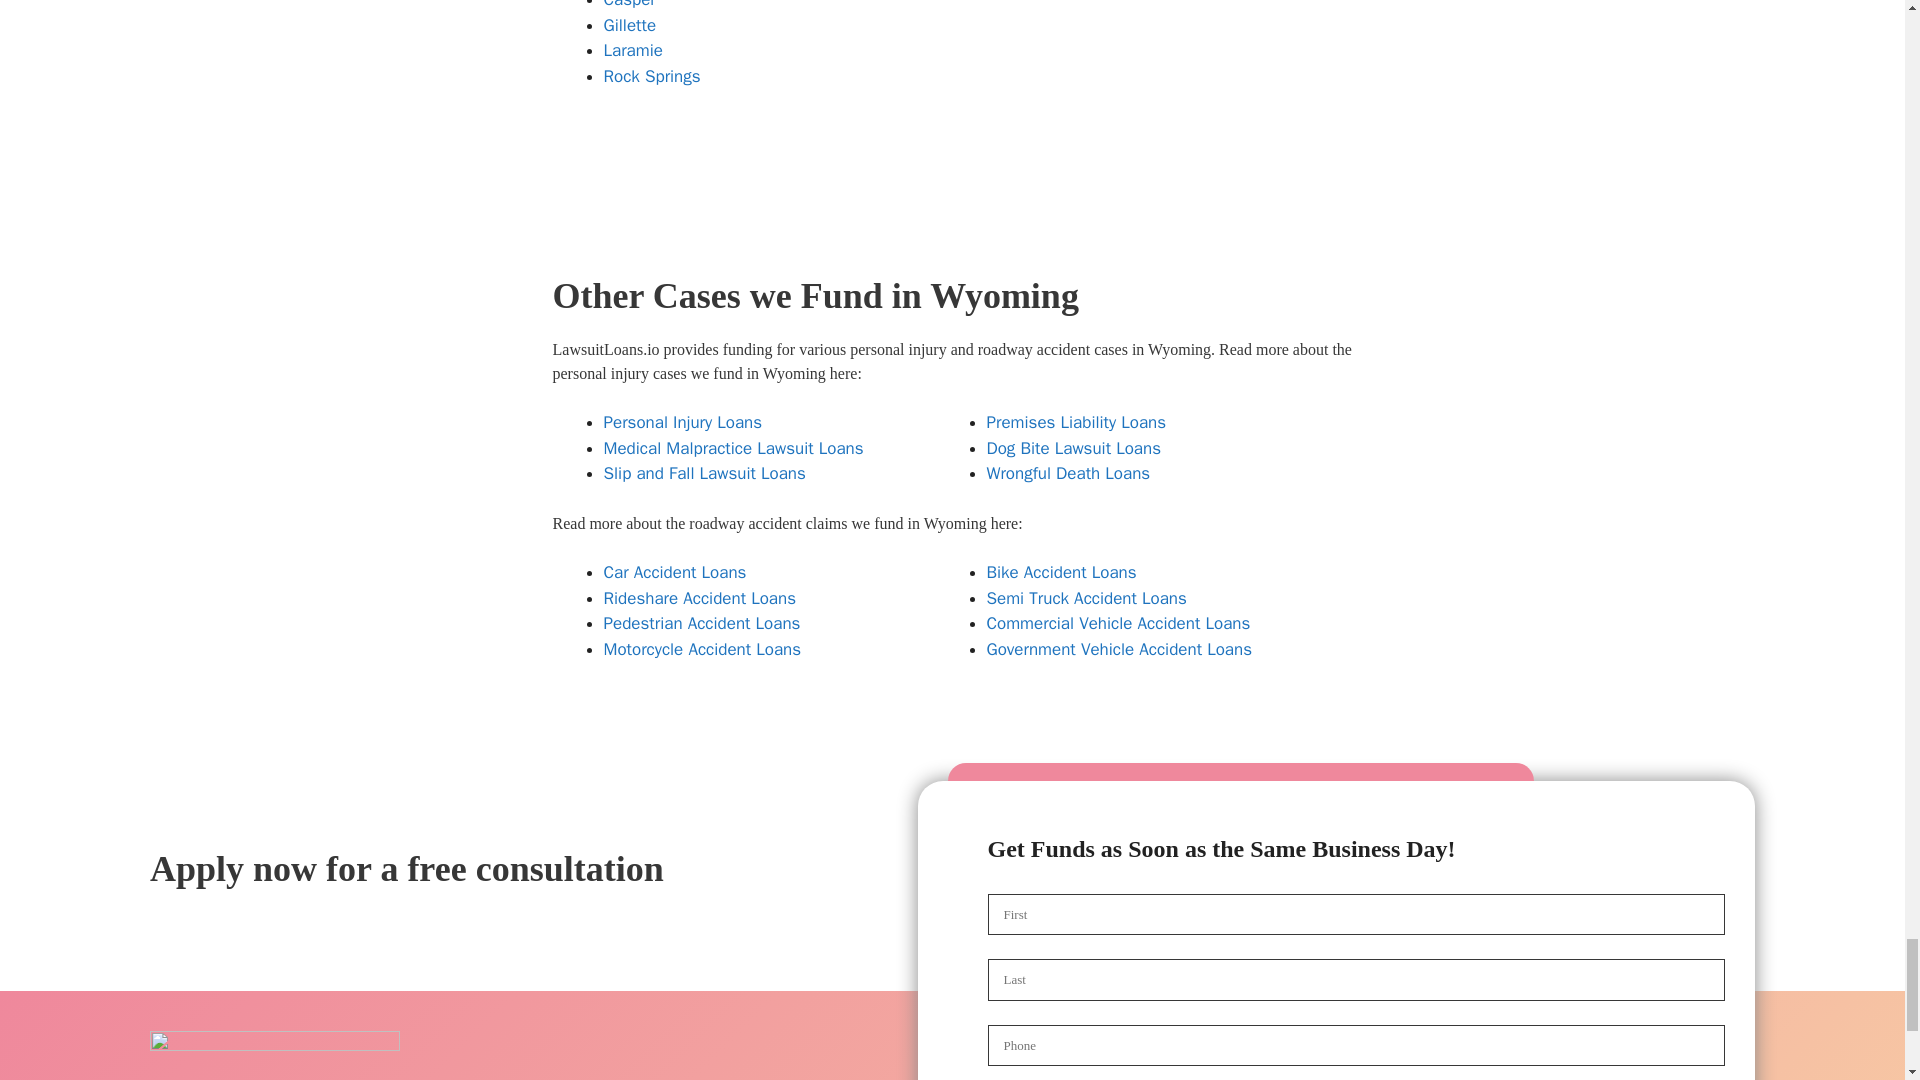 This screenshot has height=1080, width=1920. Describe the element at coordinates (683, 422) in the screenshot. I see `Personal Injury Loans` at that location.